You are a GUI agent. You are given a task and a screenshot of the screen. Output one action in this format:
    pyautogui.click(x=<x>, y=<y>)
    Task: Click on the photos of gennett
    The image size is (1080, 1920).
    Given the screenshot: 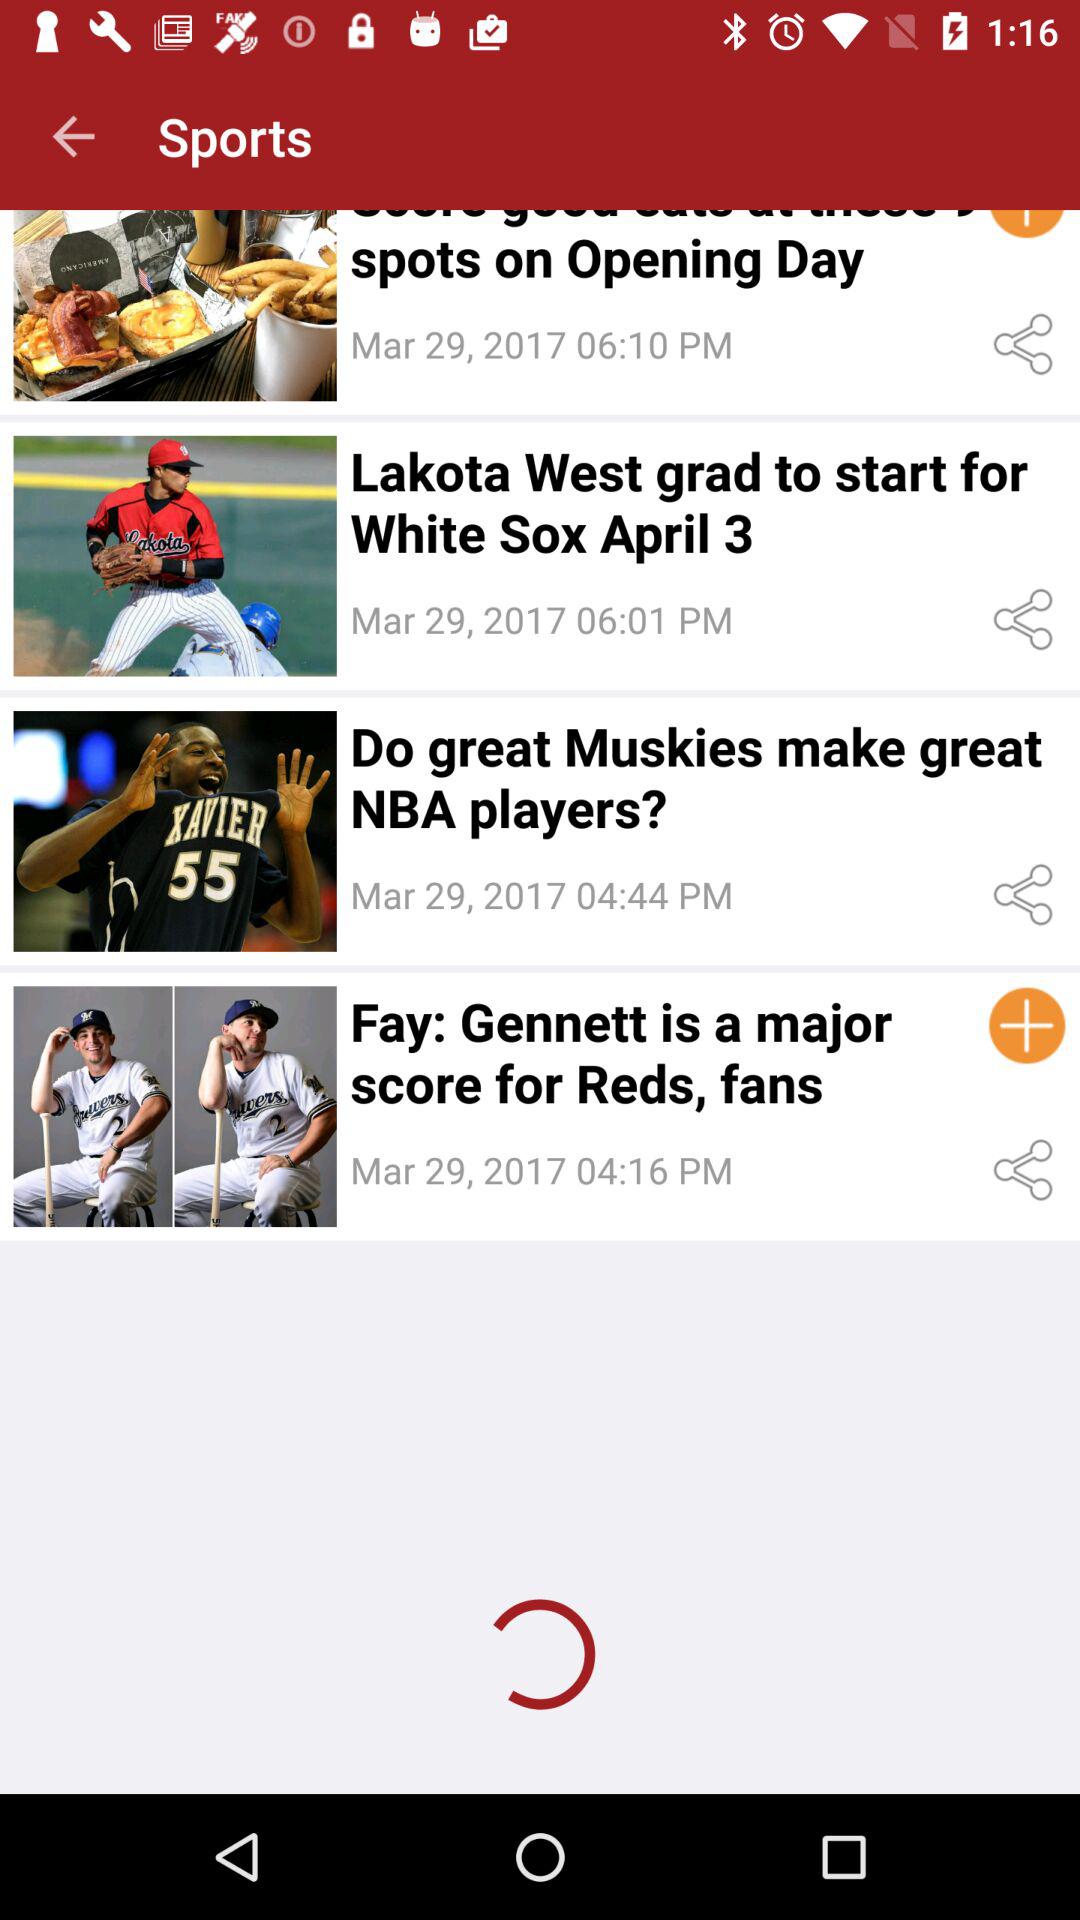 What is the action you would take?
    pyautogui.click(x=174, y=1106)
    